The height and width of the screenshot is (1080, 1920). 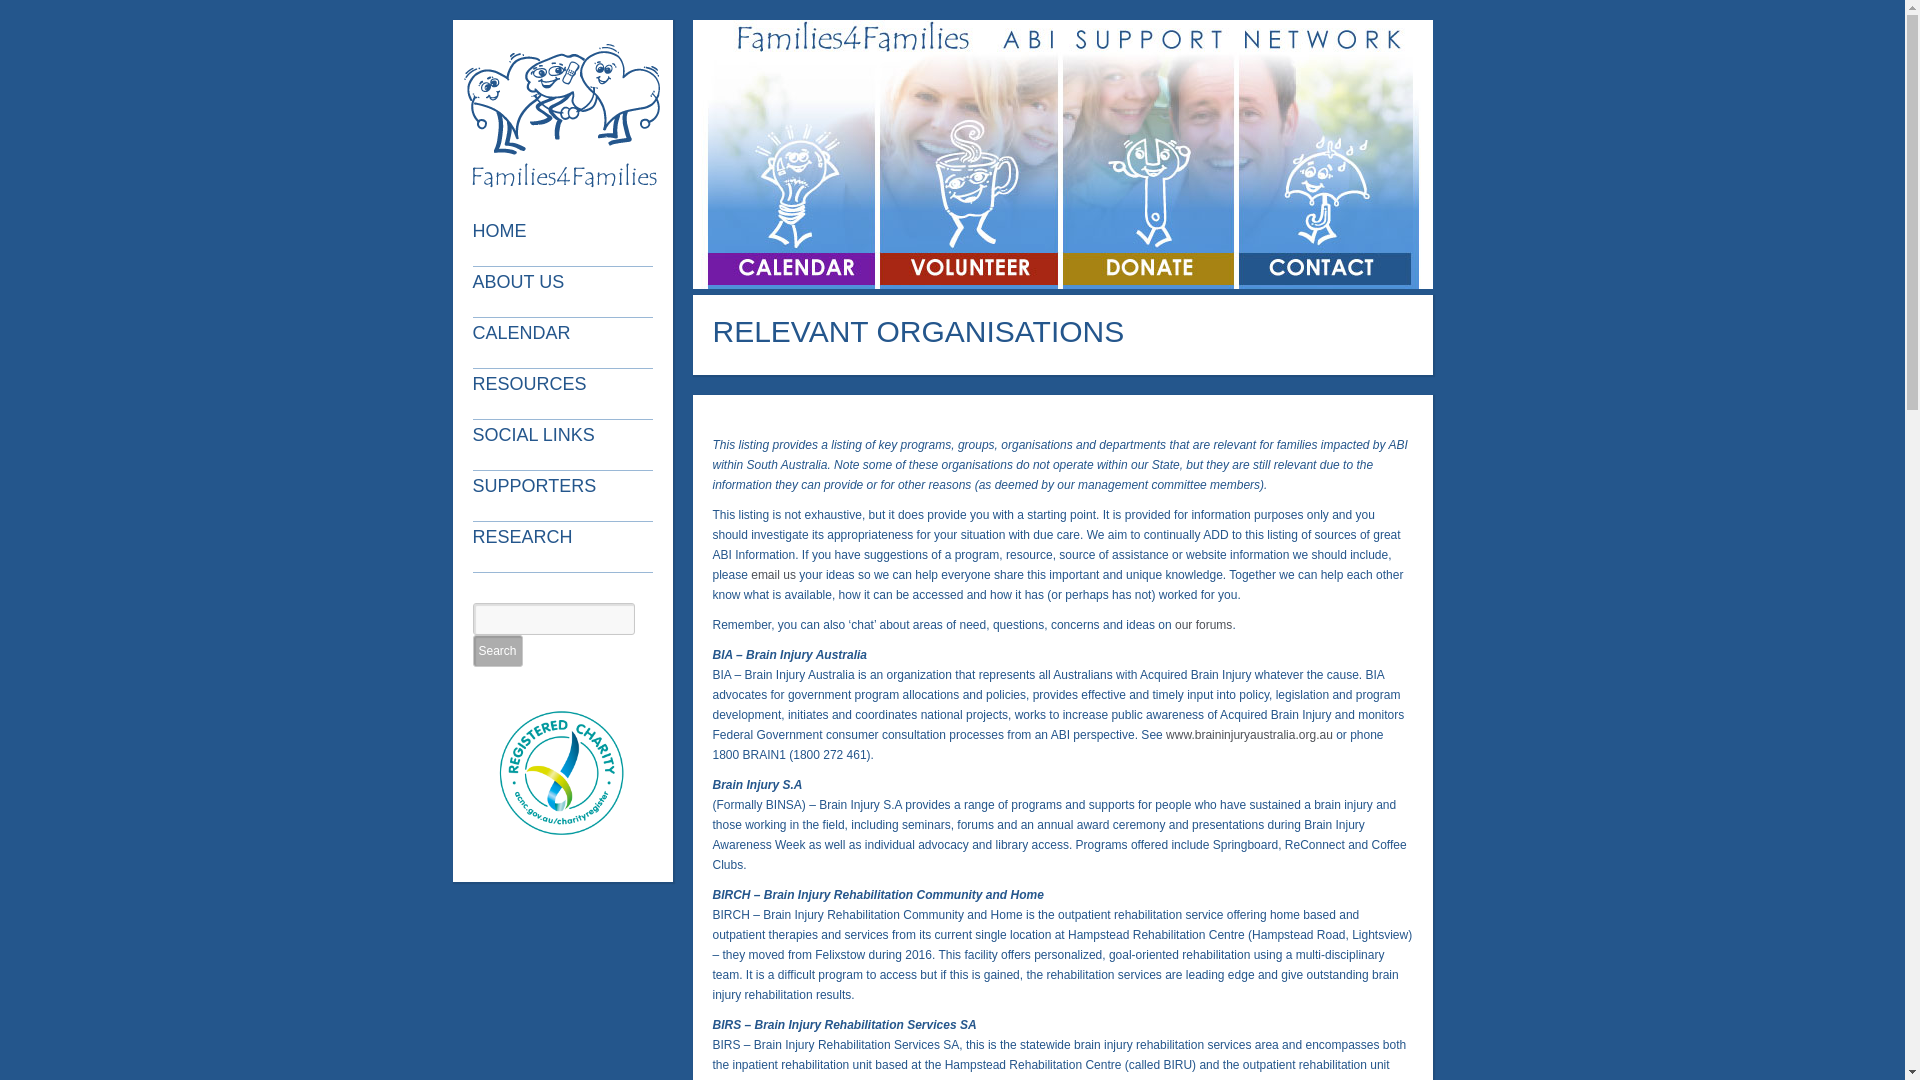 I want to click on our forums, so click(x=1204, y=625).